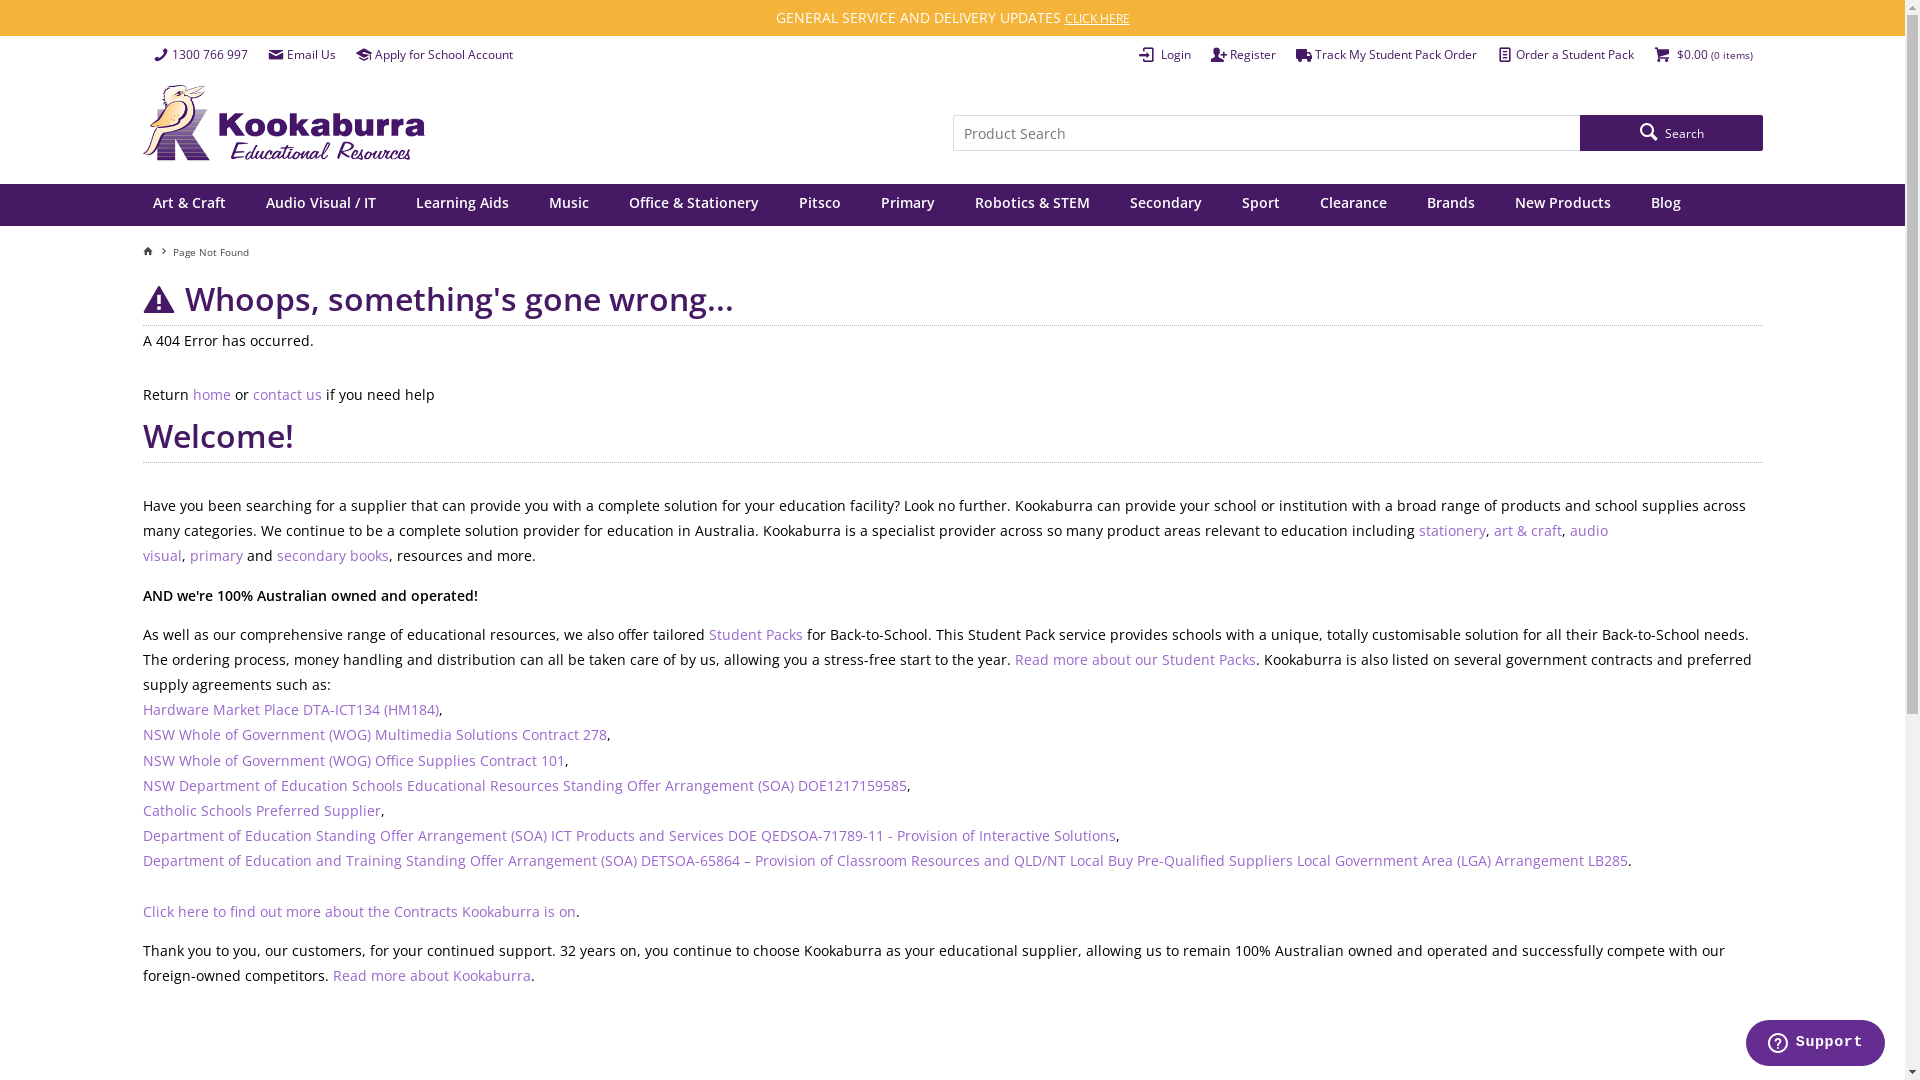 The width and height of the screenshot is (1920, 1080). What do you see at coordinates (1671, 133) in the screenshot?
I see `Search` at bounding box center [1671, 133].